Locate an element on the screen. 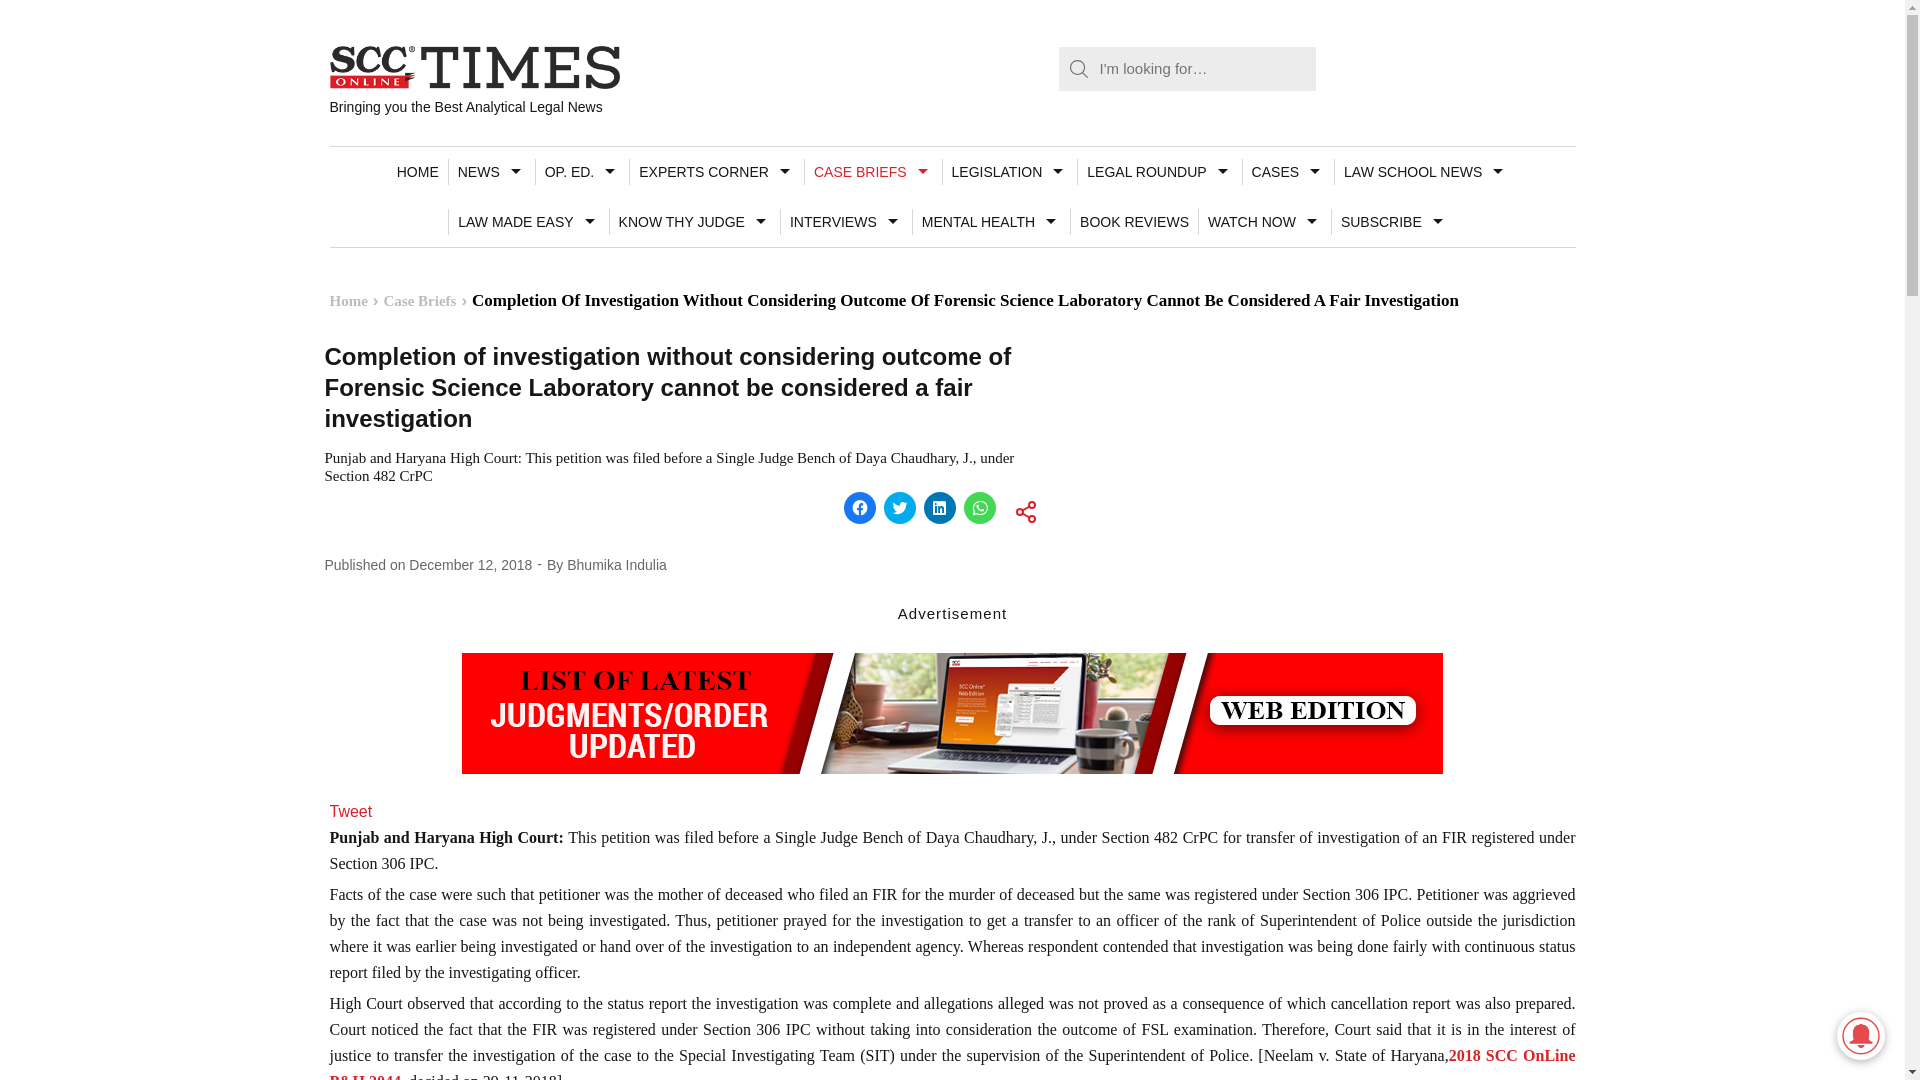  CASE BRIEFS is located at coordinates (873, 171).